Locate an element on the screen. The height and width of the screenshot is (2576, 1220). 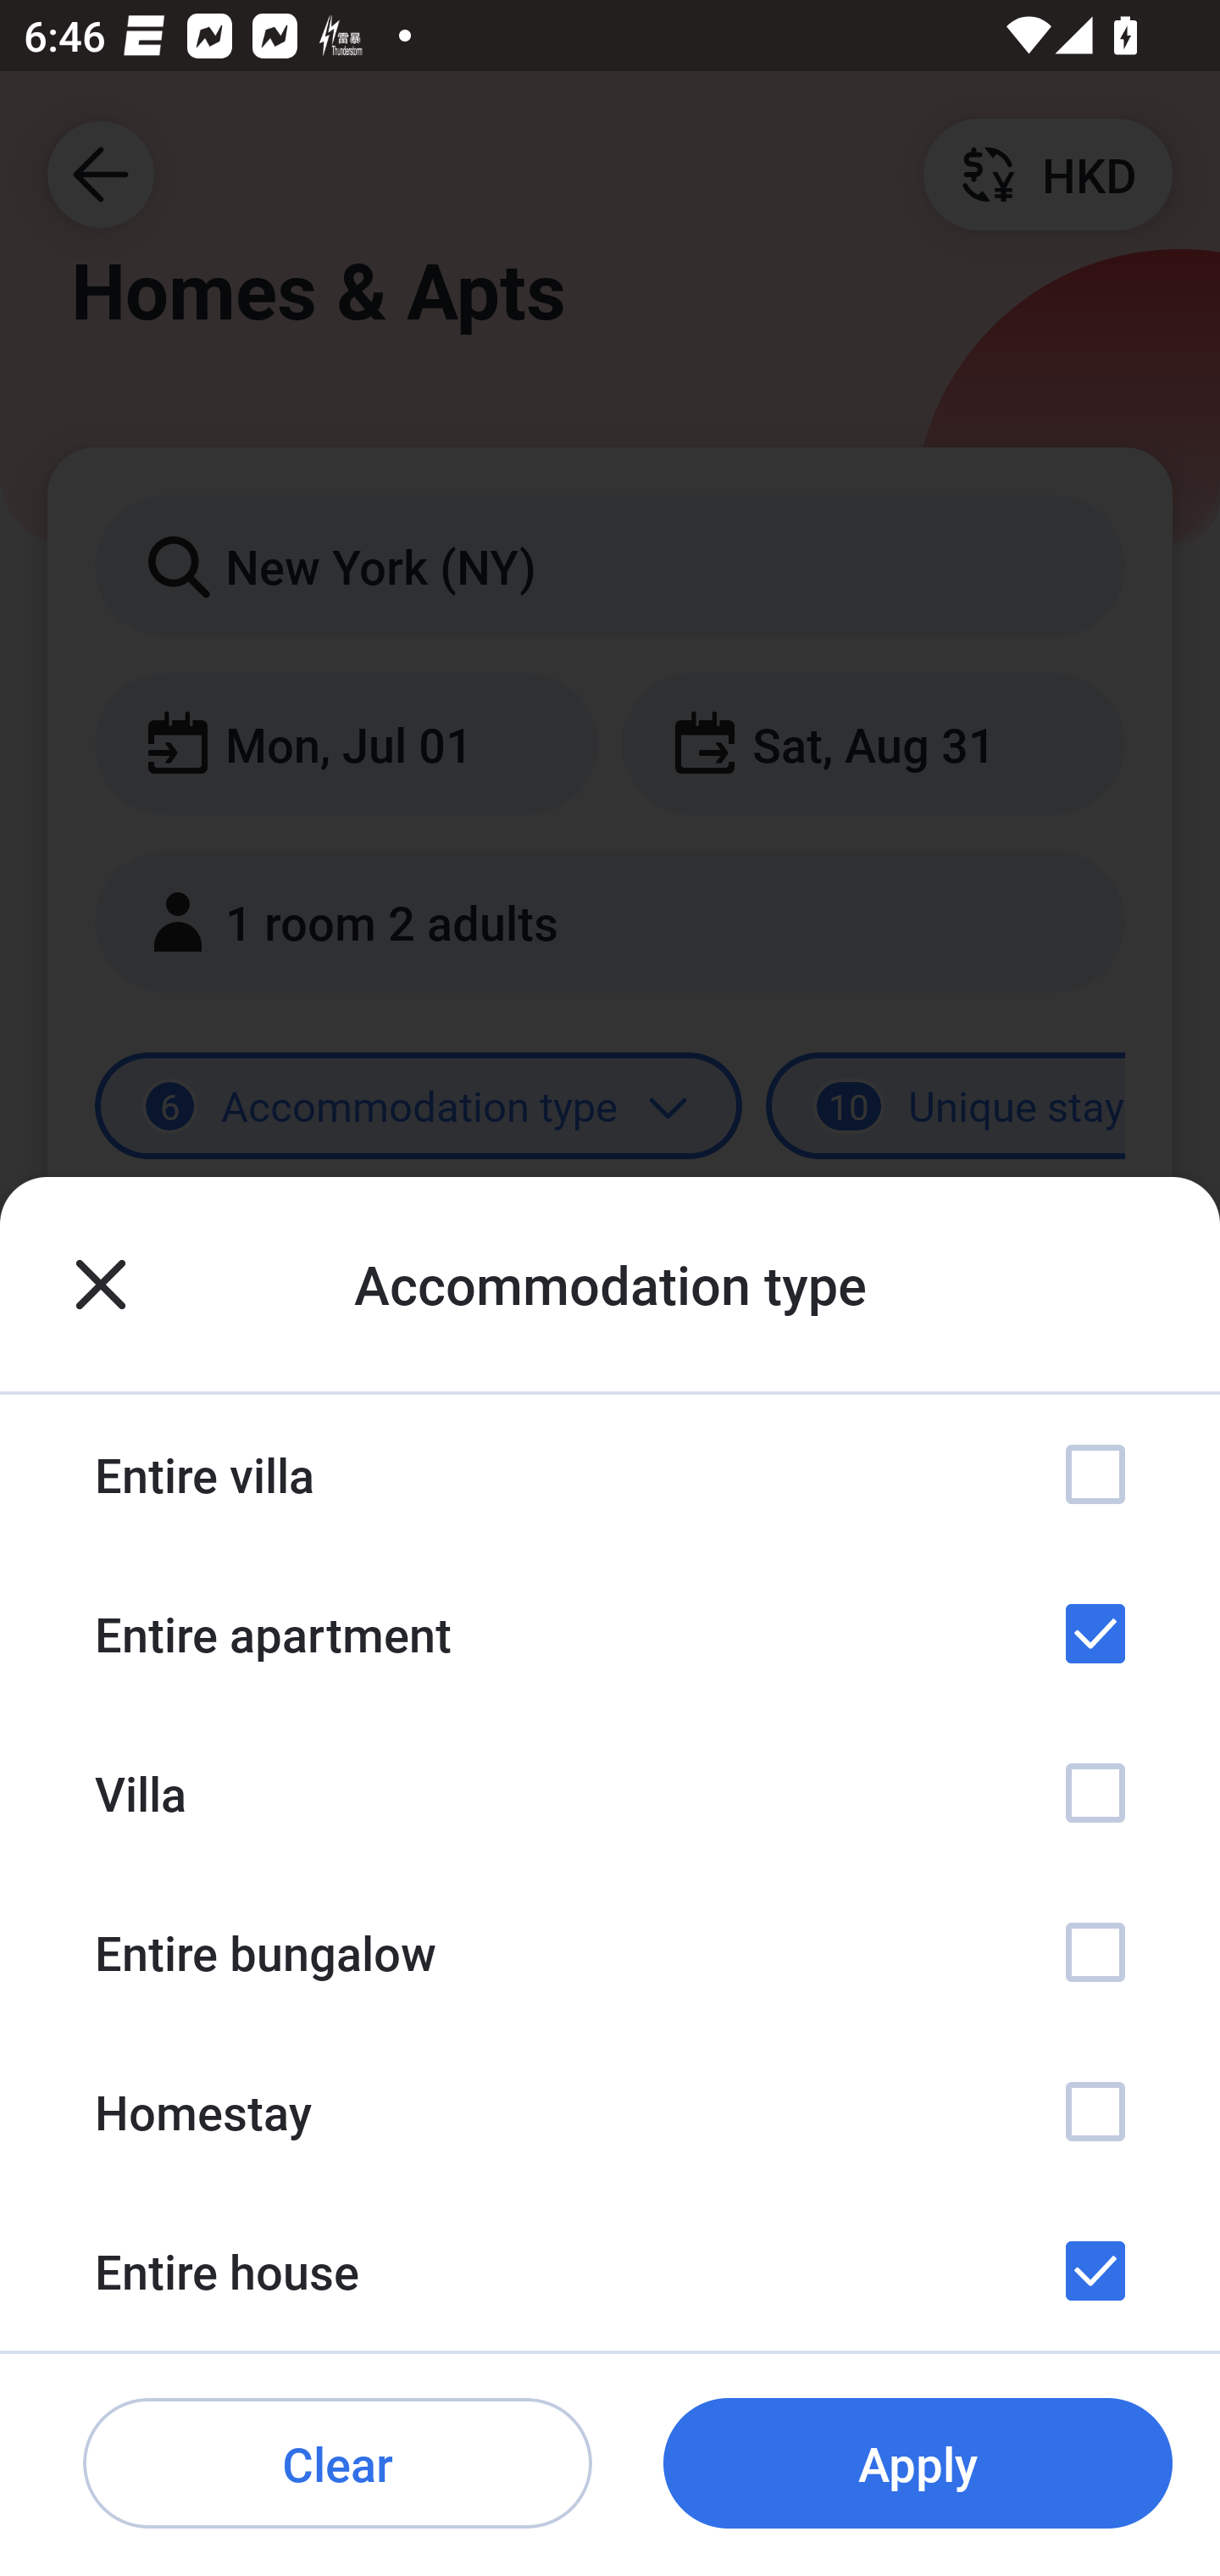
Entire villa is located at coordinates (610, 1474).